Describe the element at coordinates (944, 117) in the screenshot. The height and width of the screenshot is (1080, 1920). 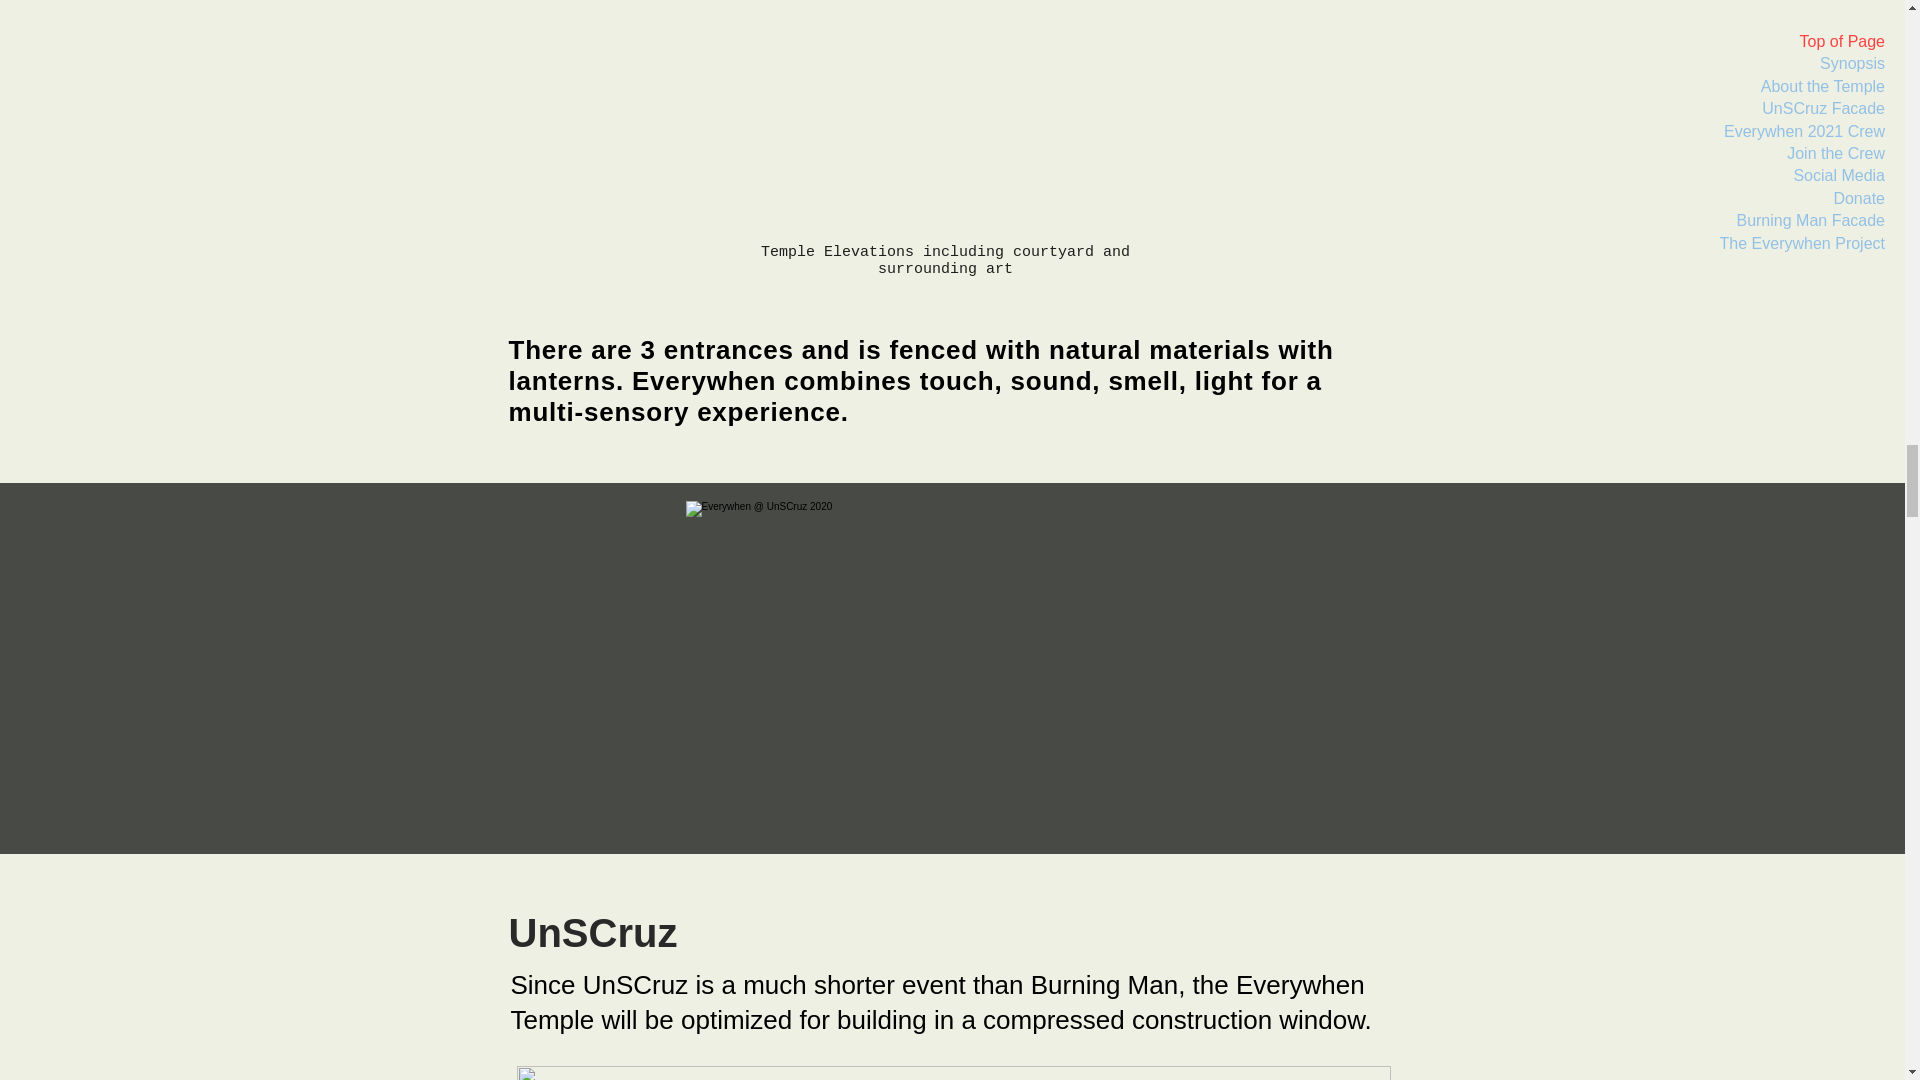
I see `Everywhen Elevations January 2020 - Back` at that location.